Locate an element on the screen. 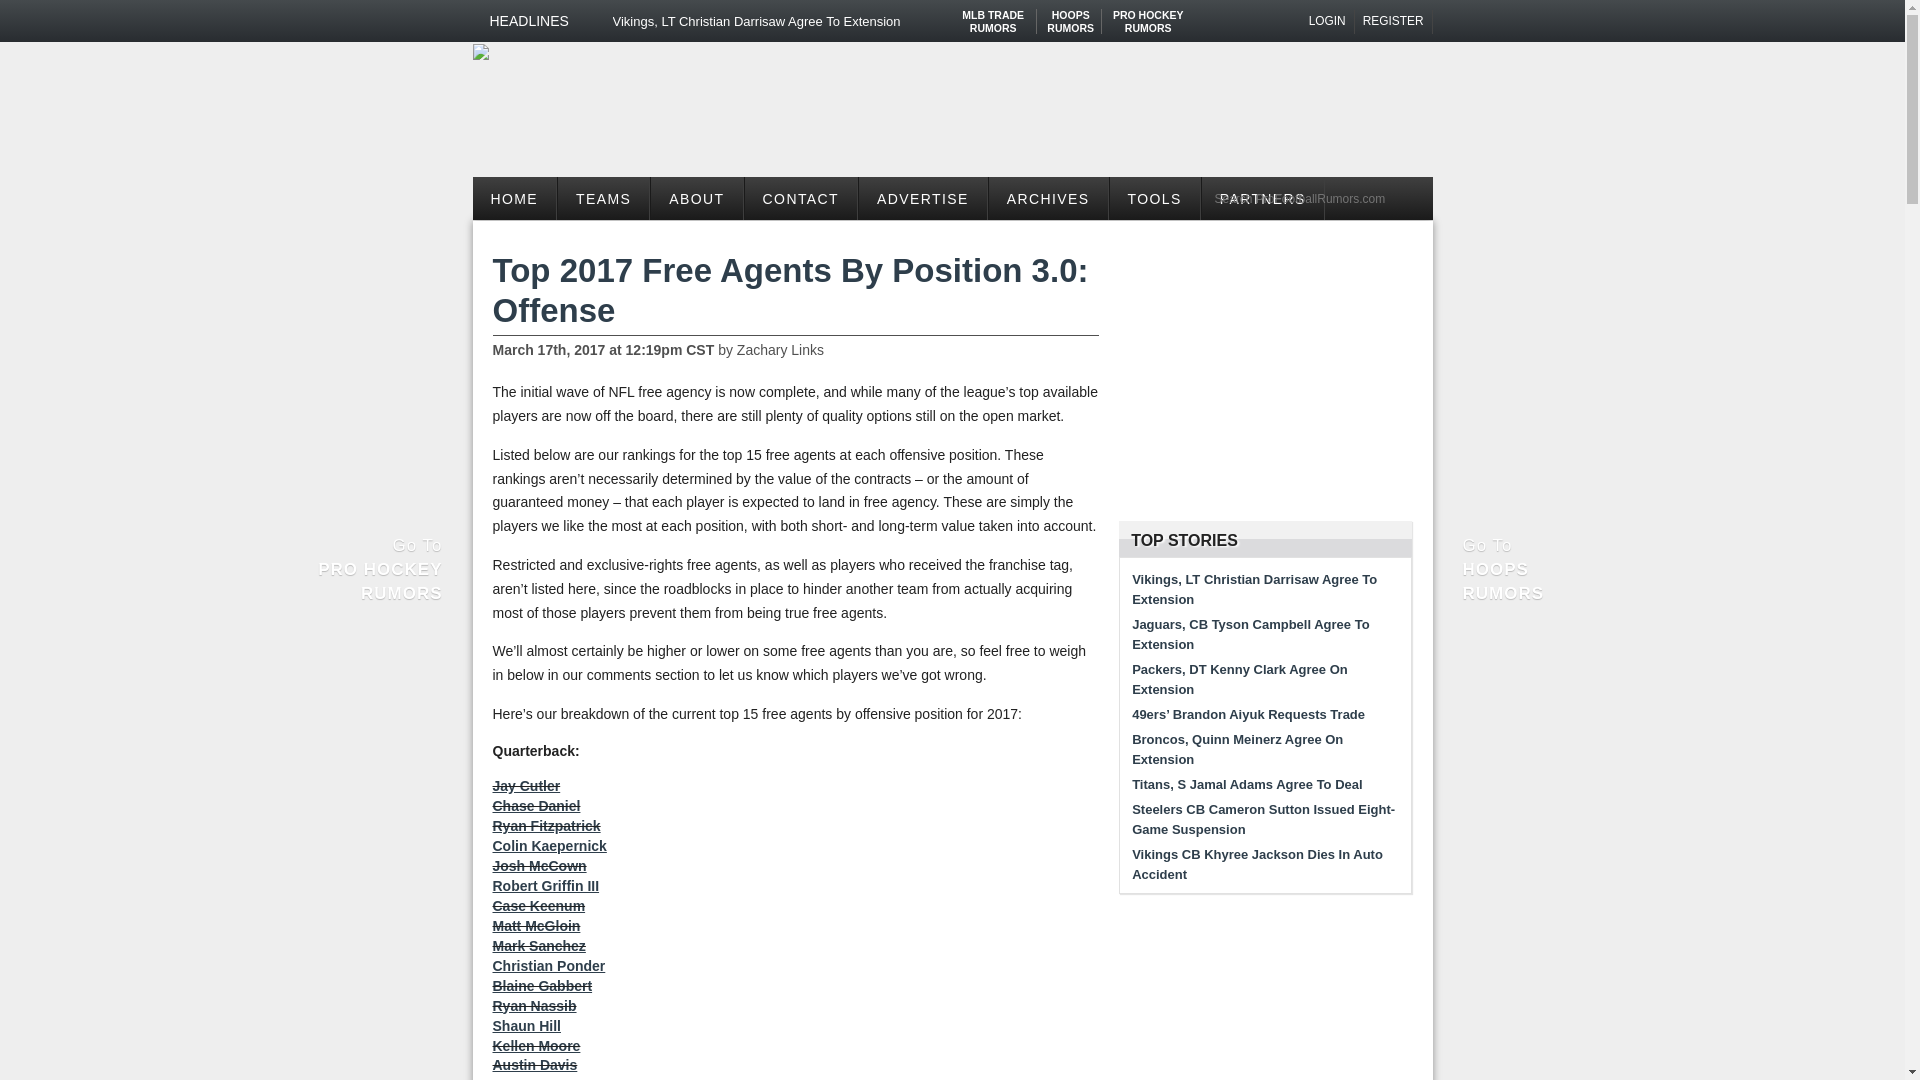  REGISTER is located at coordinates (1070, 14).